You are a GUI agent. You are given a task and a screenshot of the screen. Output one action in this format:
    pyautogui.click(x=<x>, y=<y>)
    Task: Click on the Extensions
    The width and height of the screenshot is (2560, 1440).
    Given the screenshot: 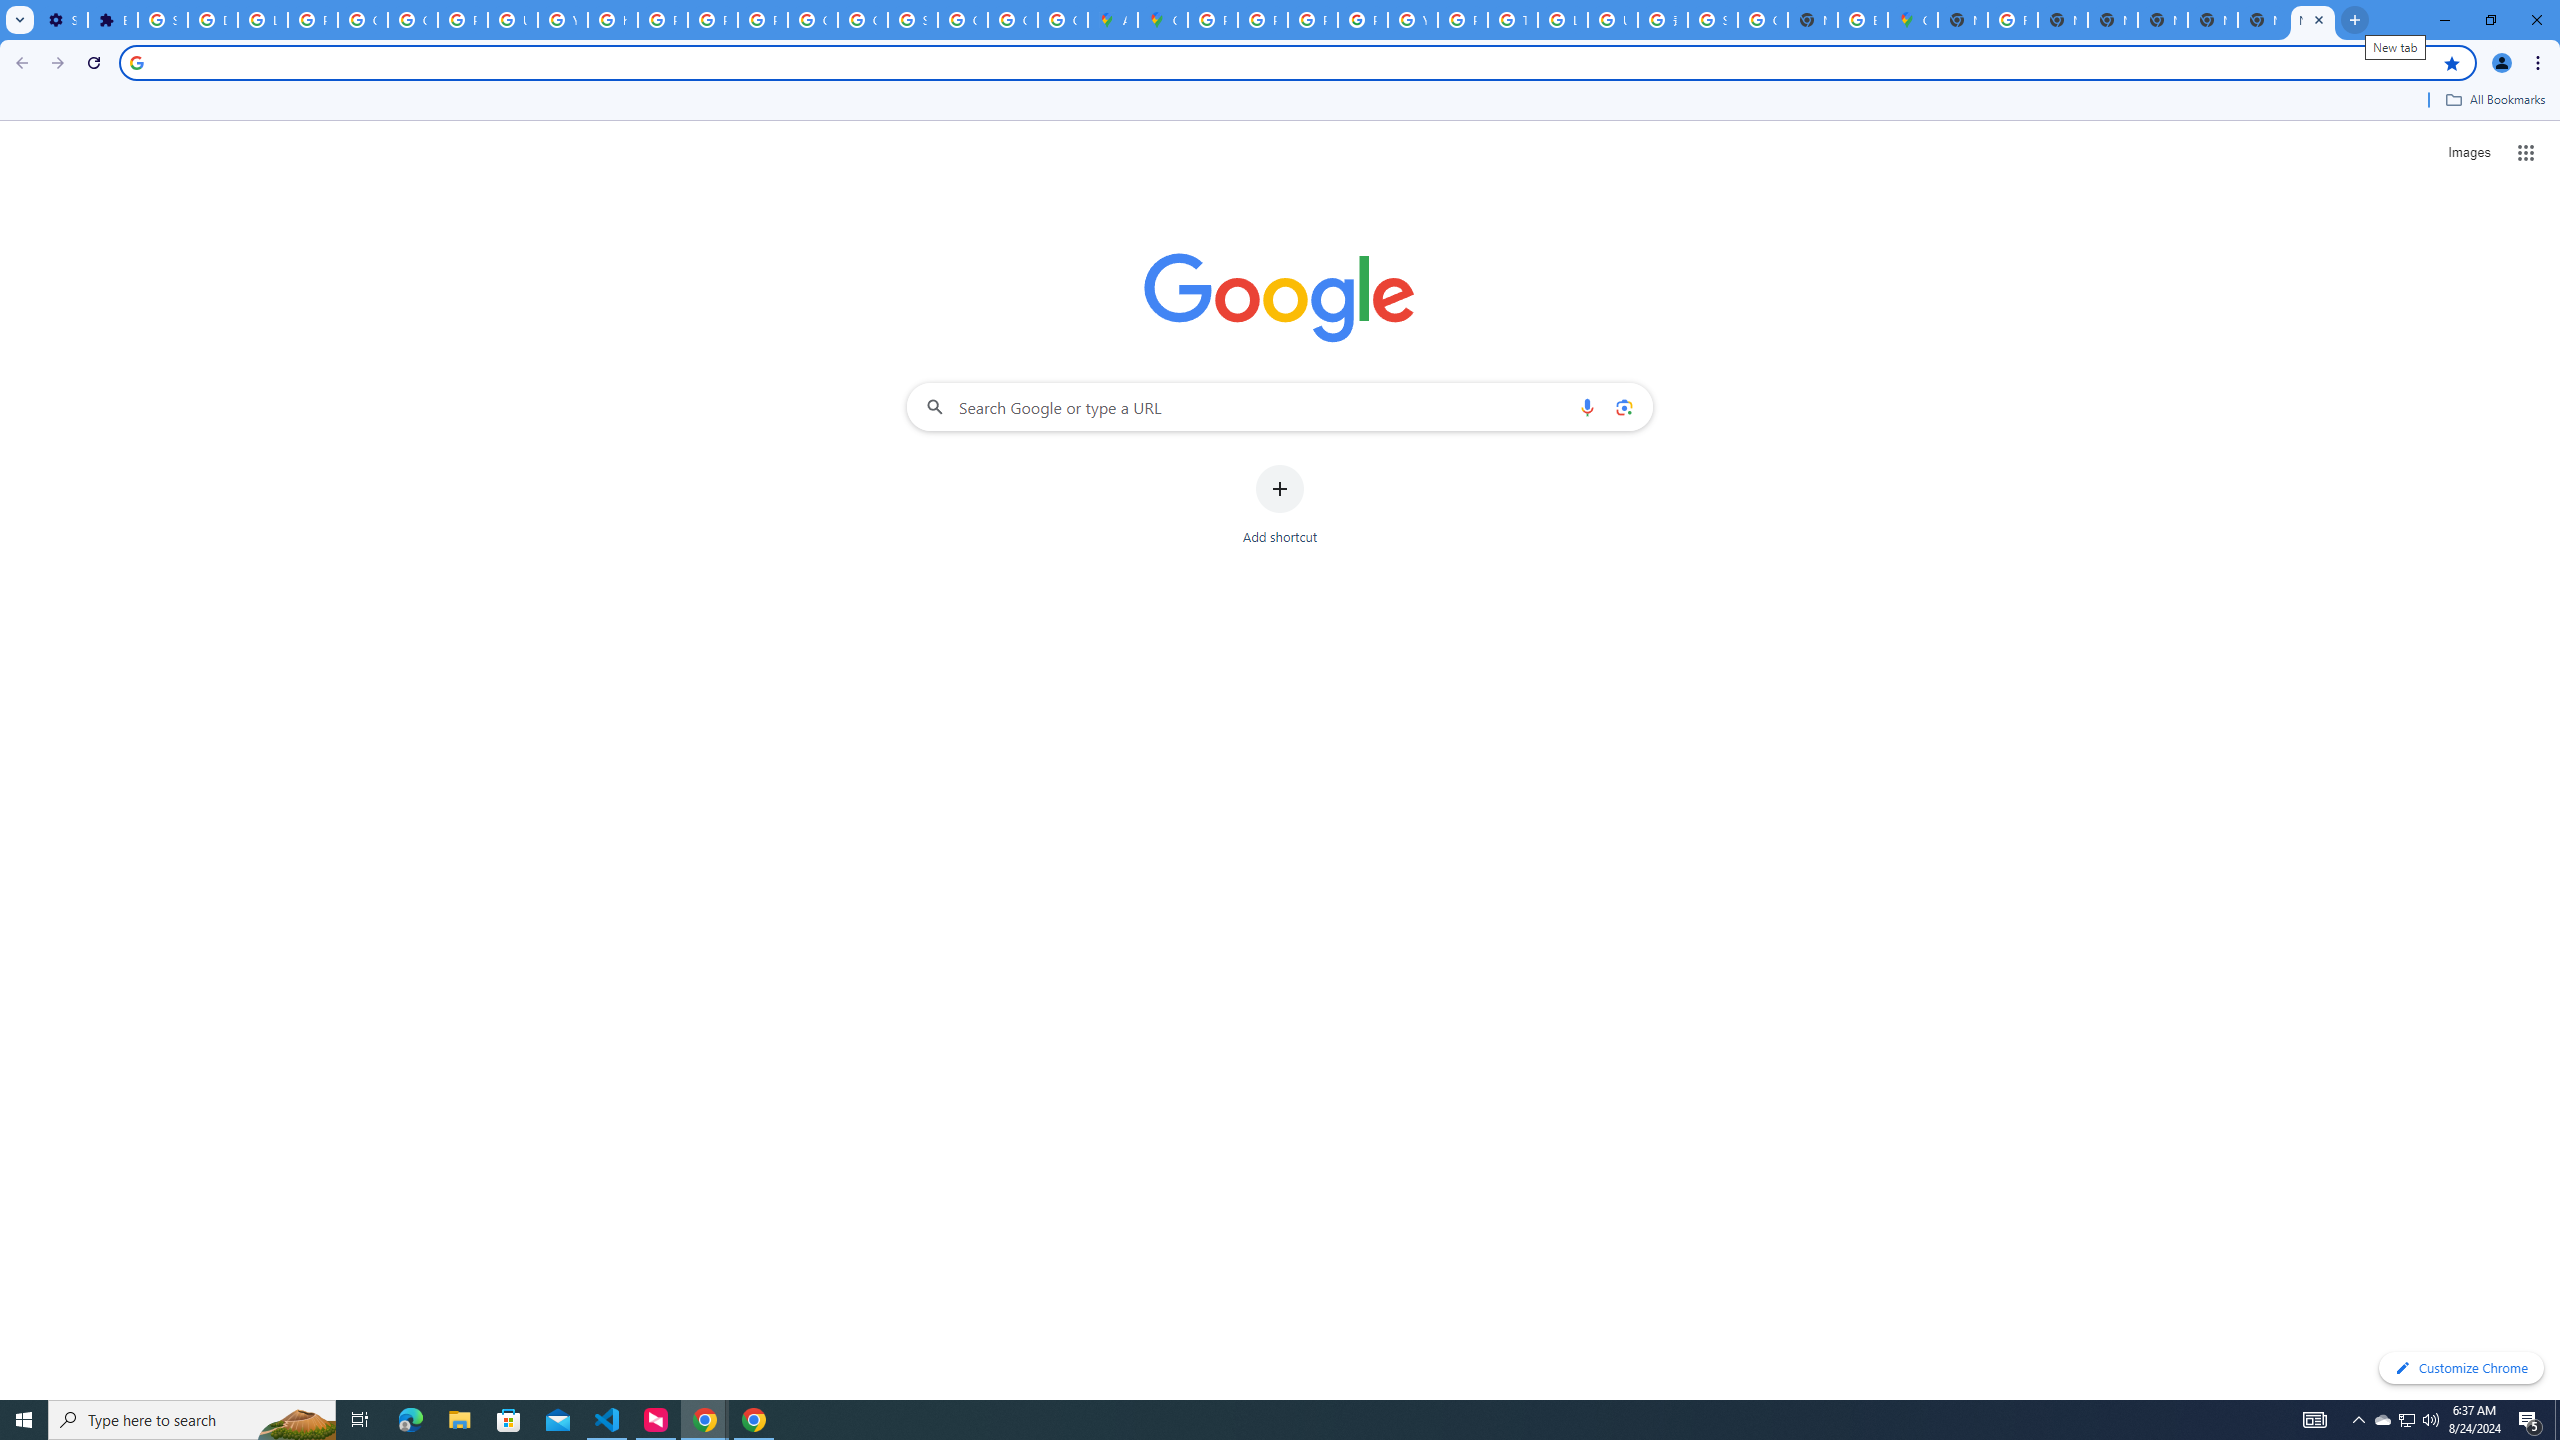 What is the action you would take?
    pyautogui.click(x=112, y=20)
    